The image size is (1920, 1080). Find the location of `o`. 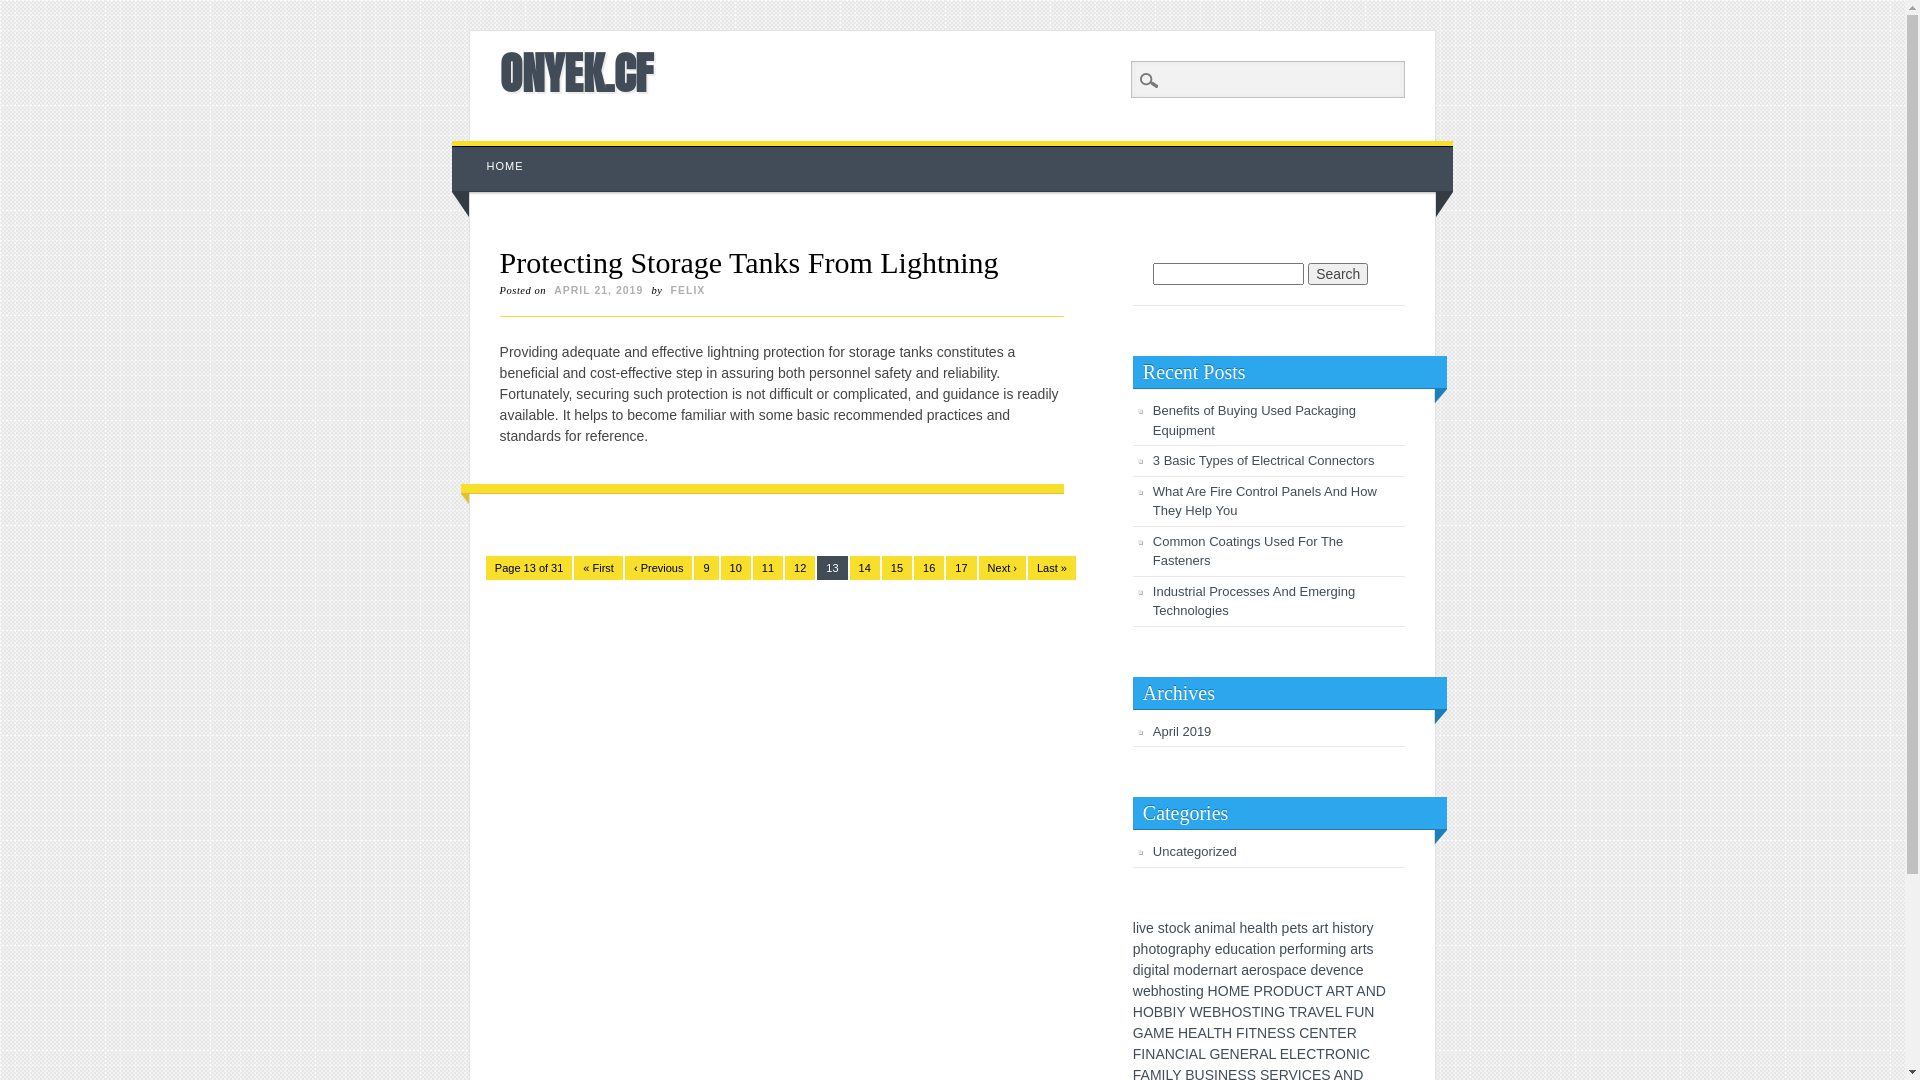

o is located at coordinates (1358, 928).